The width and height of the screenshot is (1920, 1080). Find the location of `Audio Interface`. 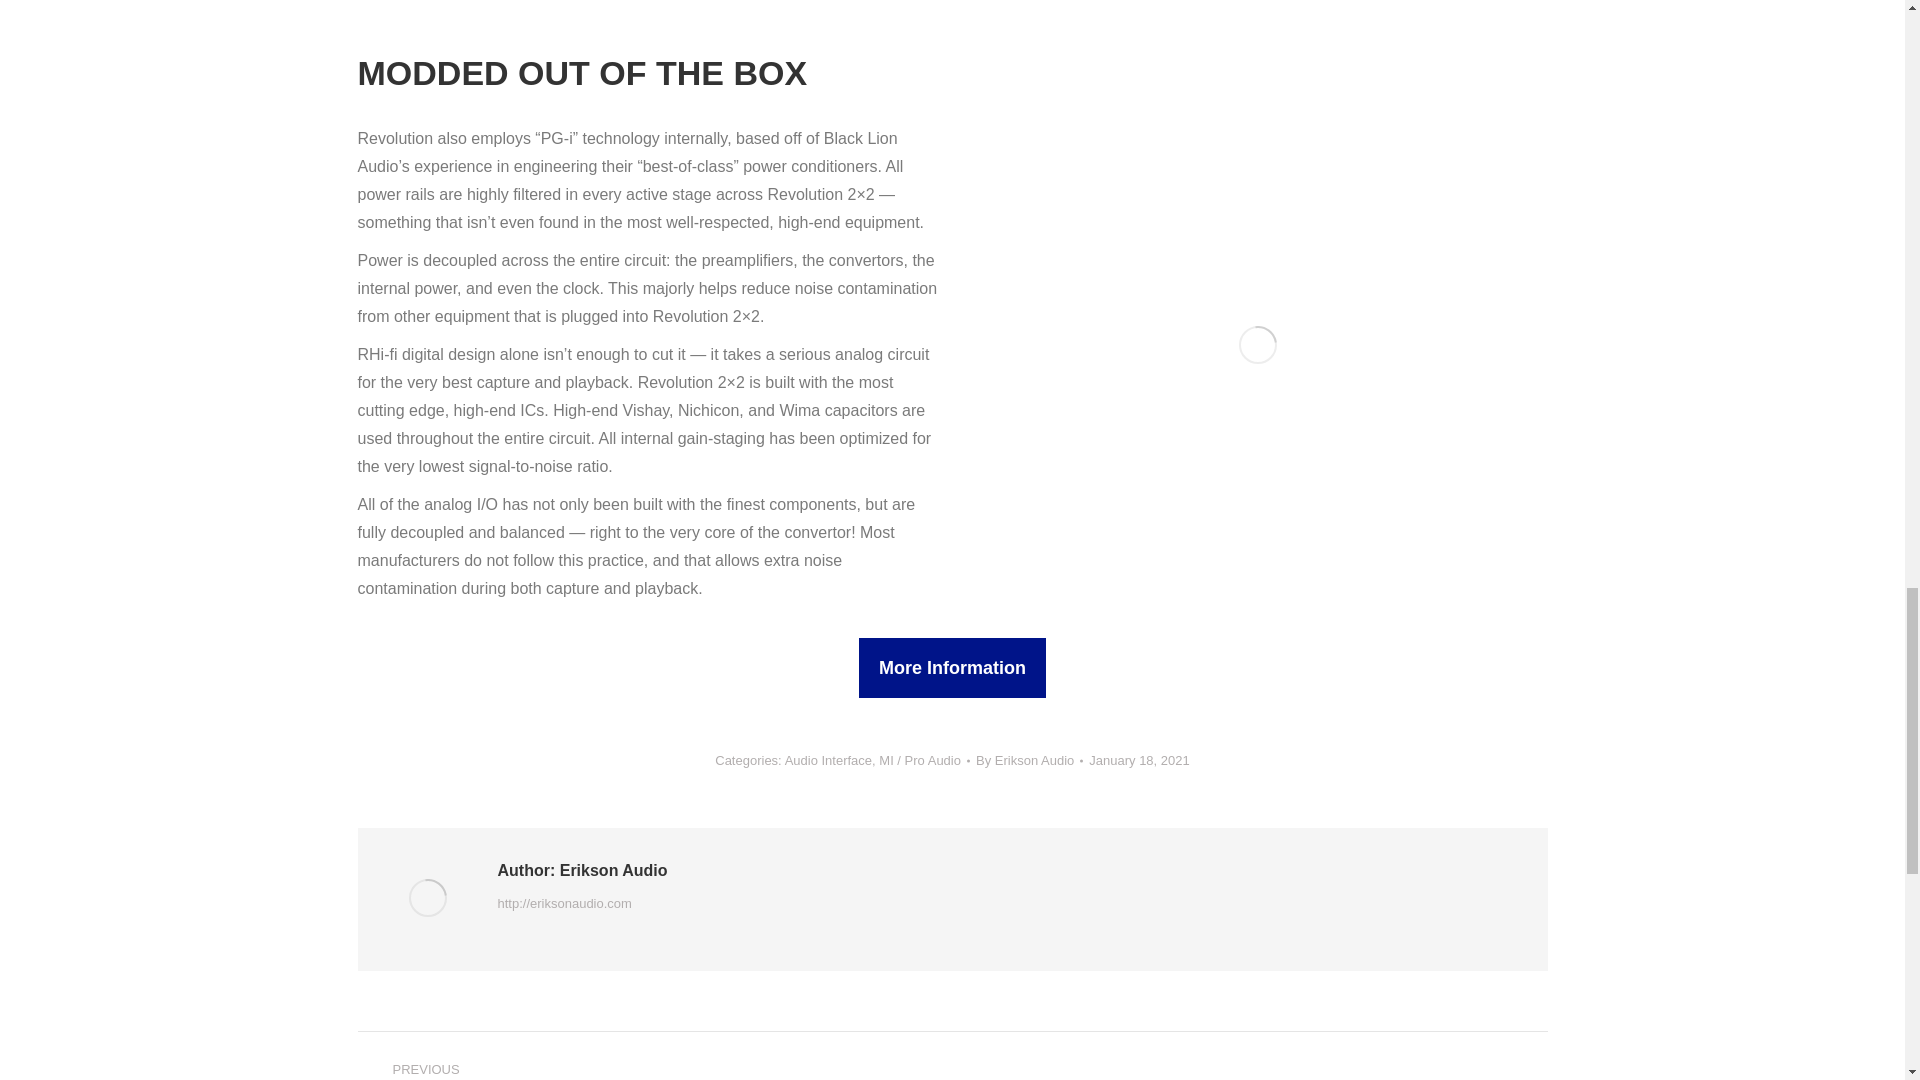

Audio Interface is located at coordinates (828, 760).